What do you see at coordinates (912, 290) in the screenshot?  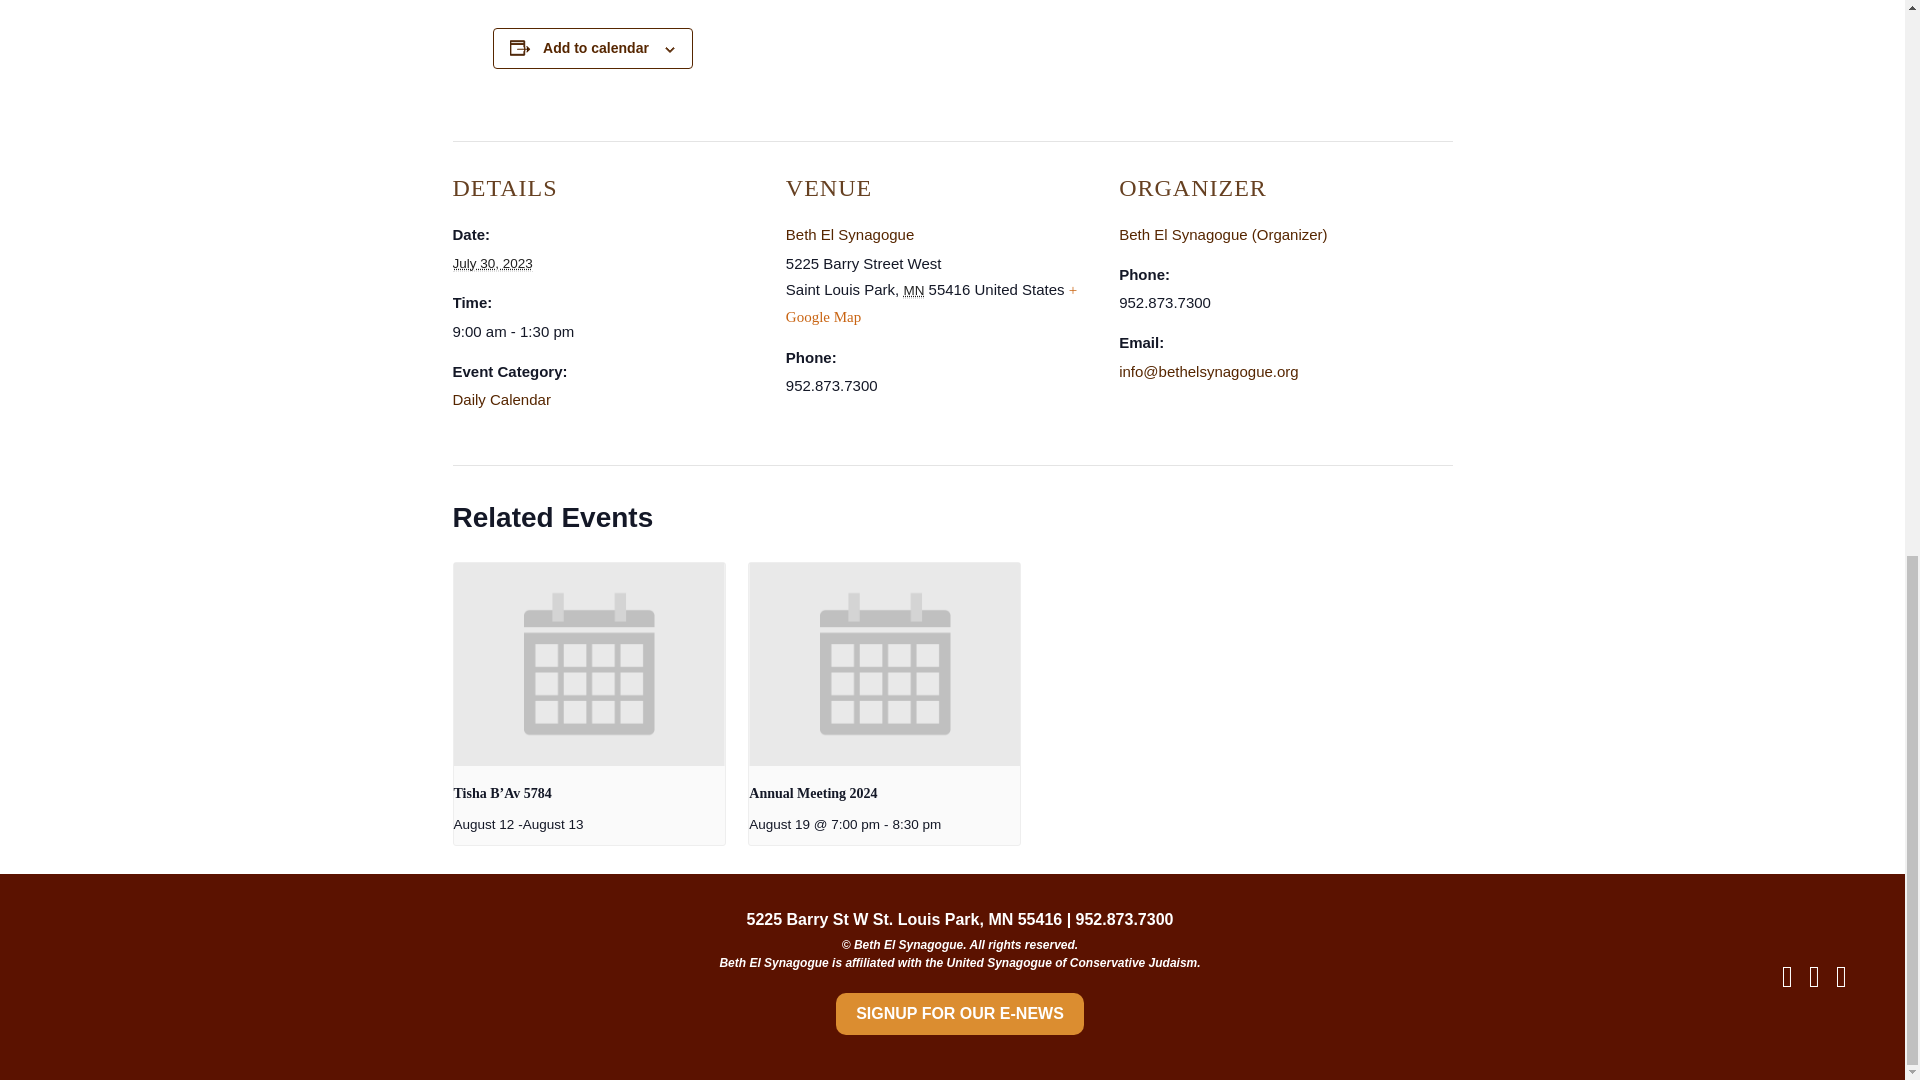 I see `Minnesota` at bounding box center [912, 290].